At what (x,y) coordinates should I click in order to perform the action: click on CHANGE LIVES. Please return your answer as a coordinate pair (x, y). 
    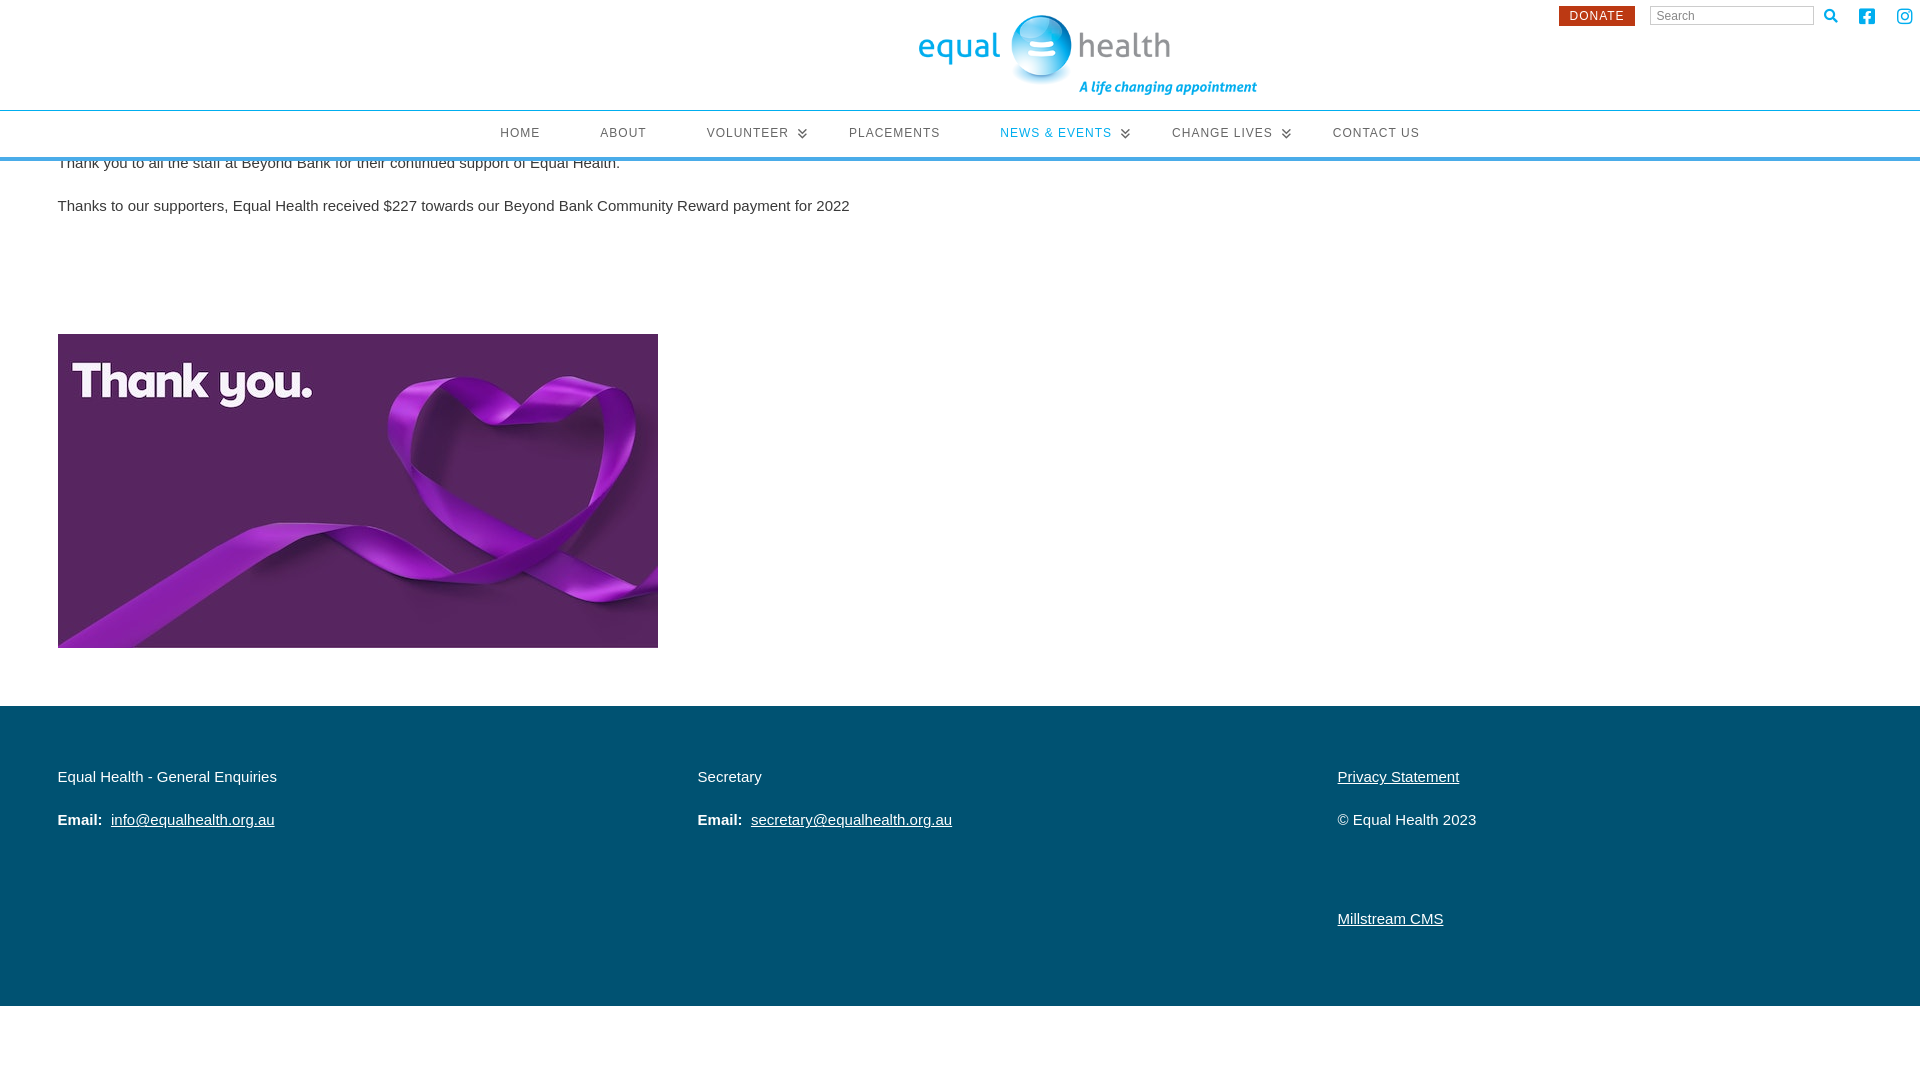
    Looking at the image, I should click on (1222, 134).